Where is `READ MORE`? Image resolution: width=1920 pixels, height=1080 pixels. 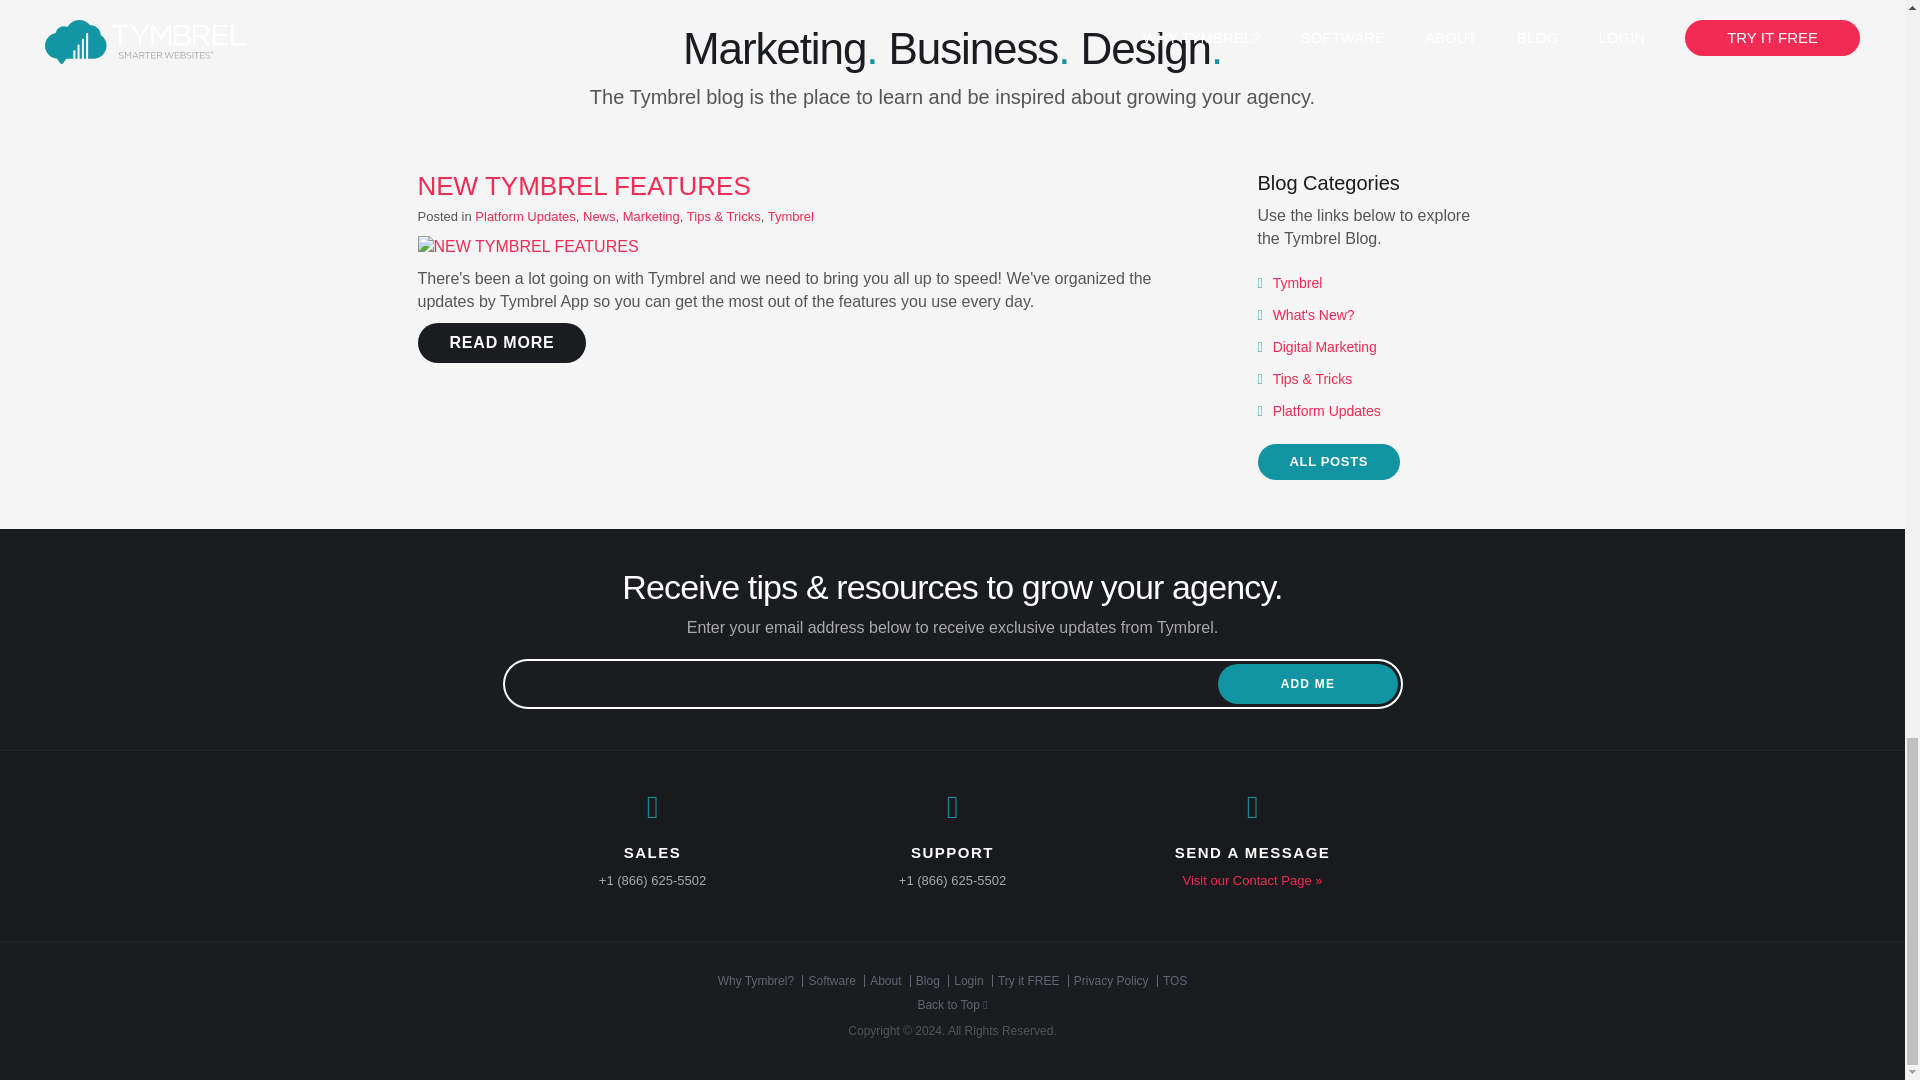
READ MORE is located at coordinates (502, 342).